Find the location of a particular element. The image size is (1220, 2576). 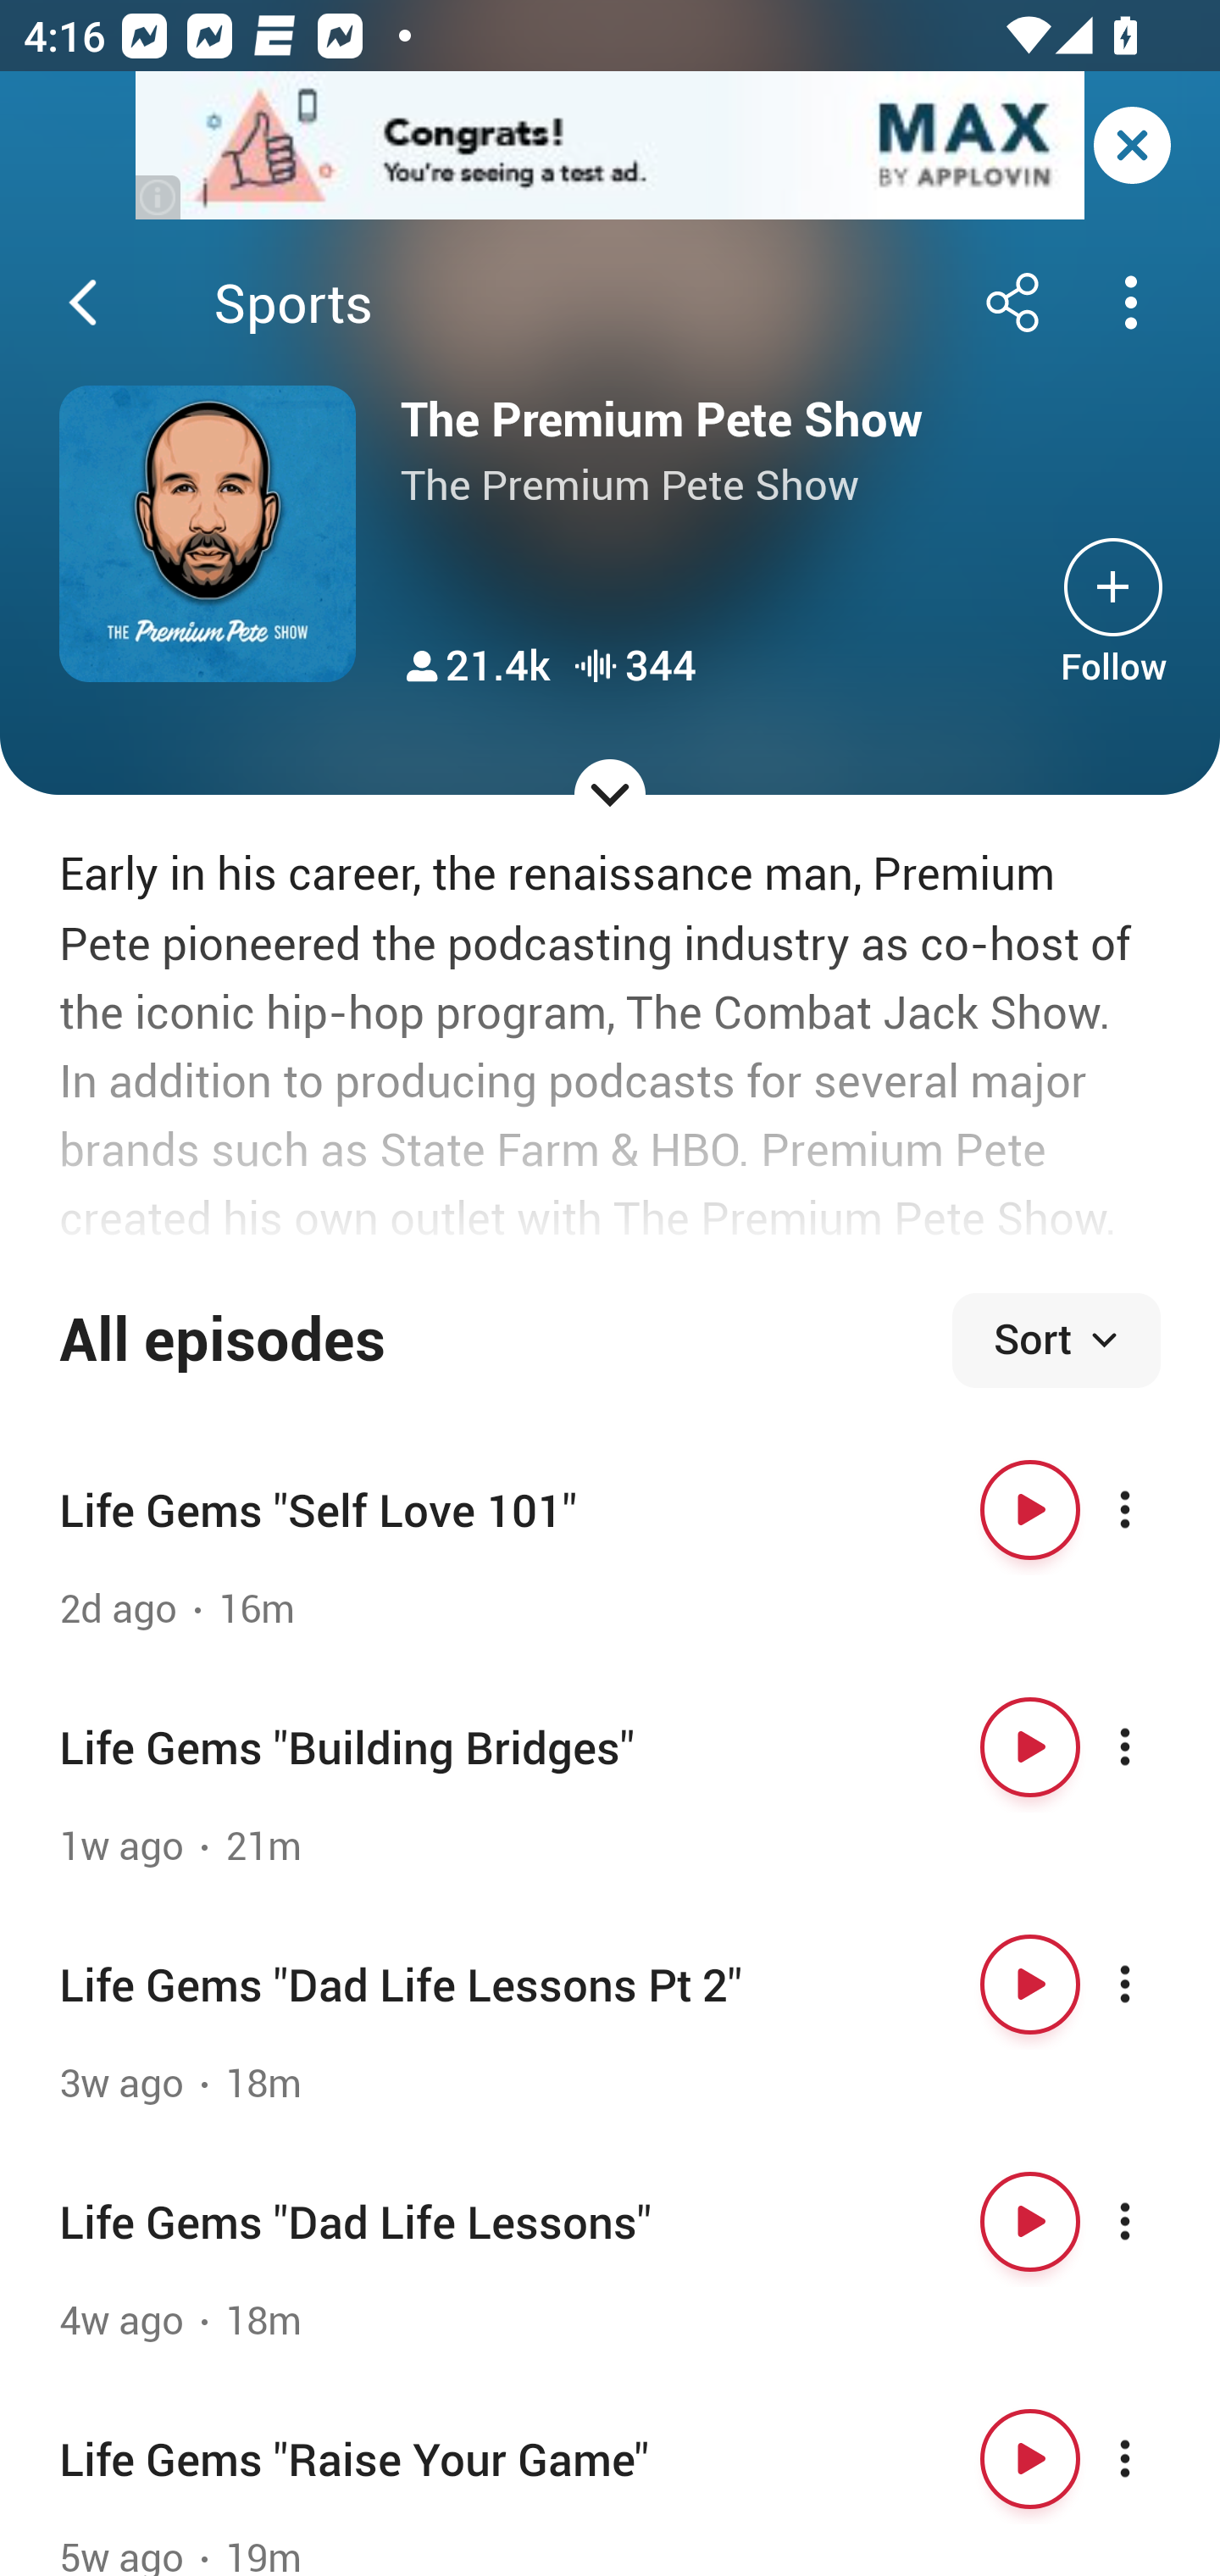

Play button is located at coordinates (1030, 1985).